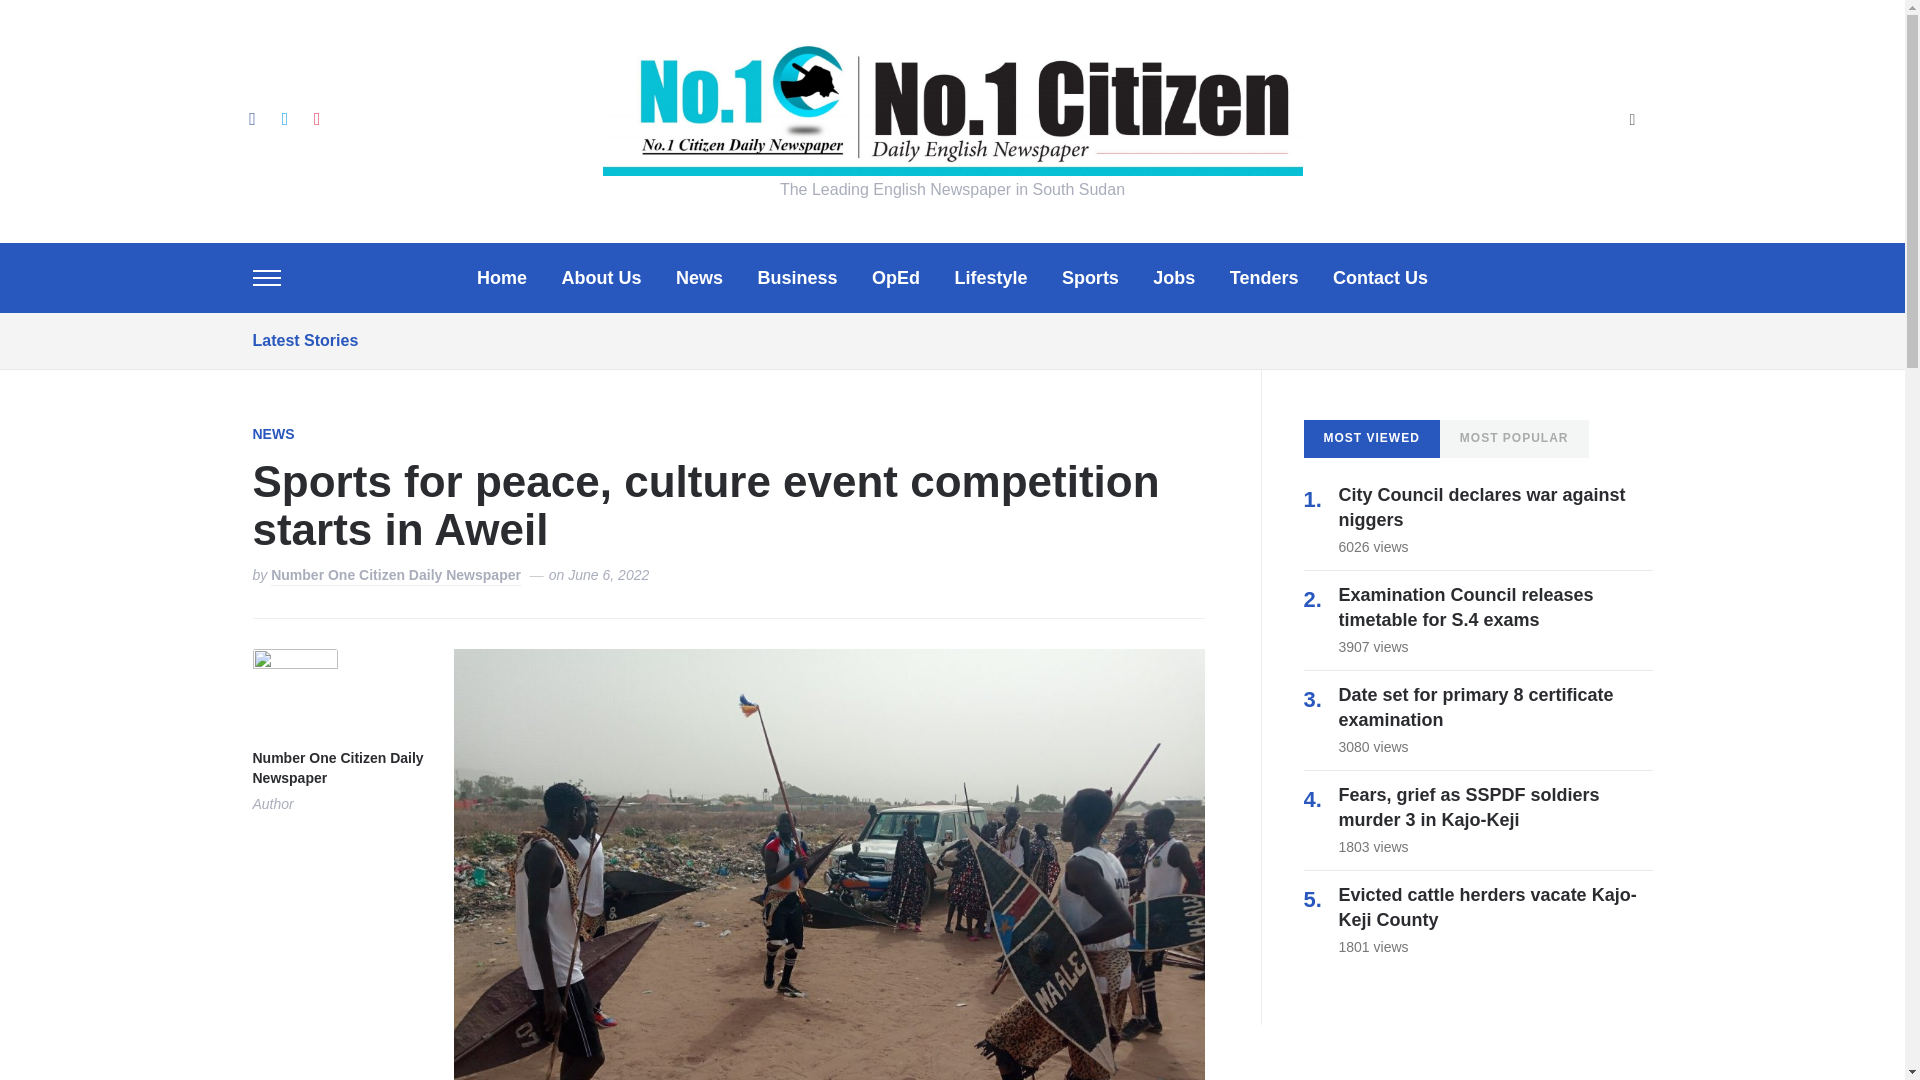 The image size is (1920, 1080). What do you see at coordinates (251, 118) in the screenshot?
I see `facebook` at bounding box center [251, 118].